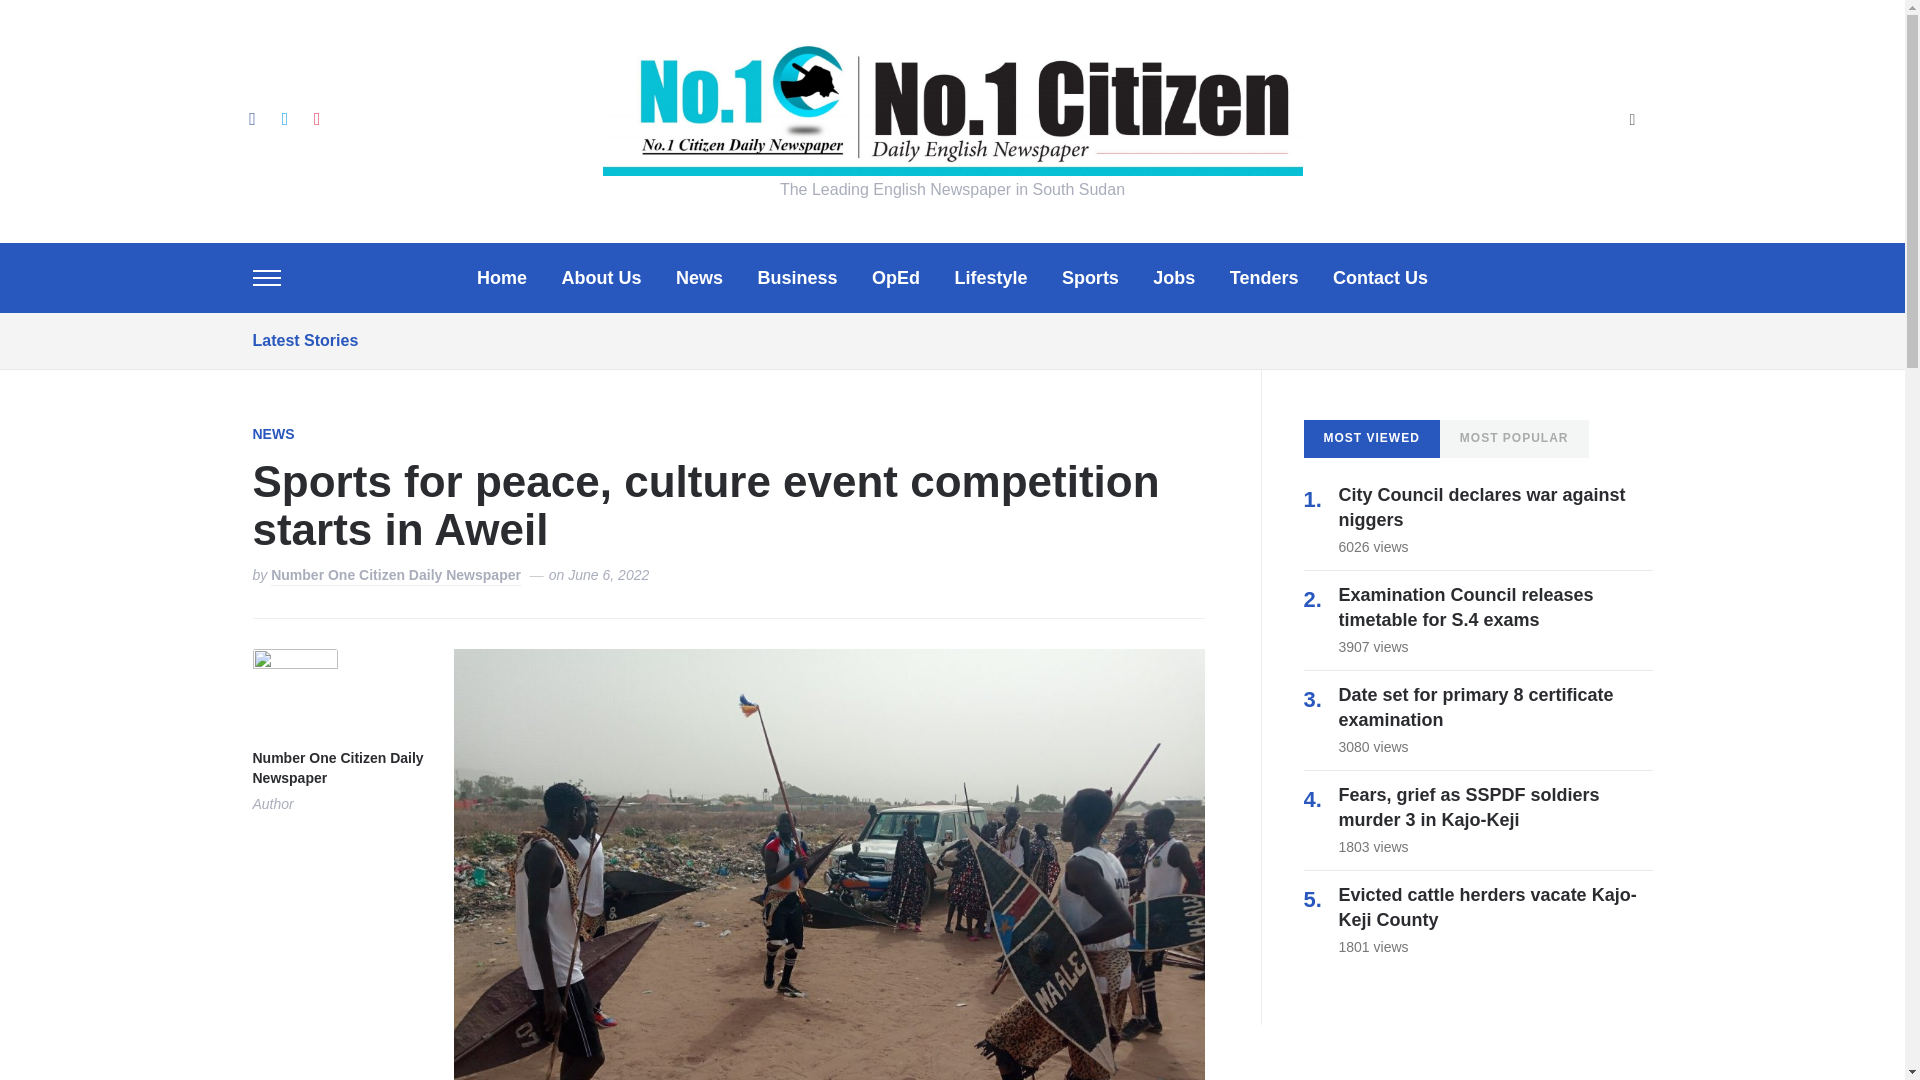 The image size is (1920, 1080). What do you see at coordinates (251, 118) in the screenshot?
I see `facebook` at bounding box center [251, 118].